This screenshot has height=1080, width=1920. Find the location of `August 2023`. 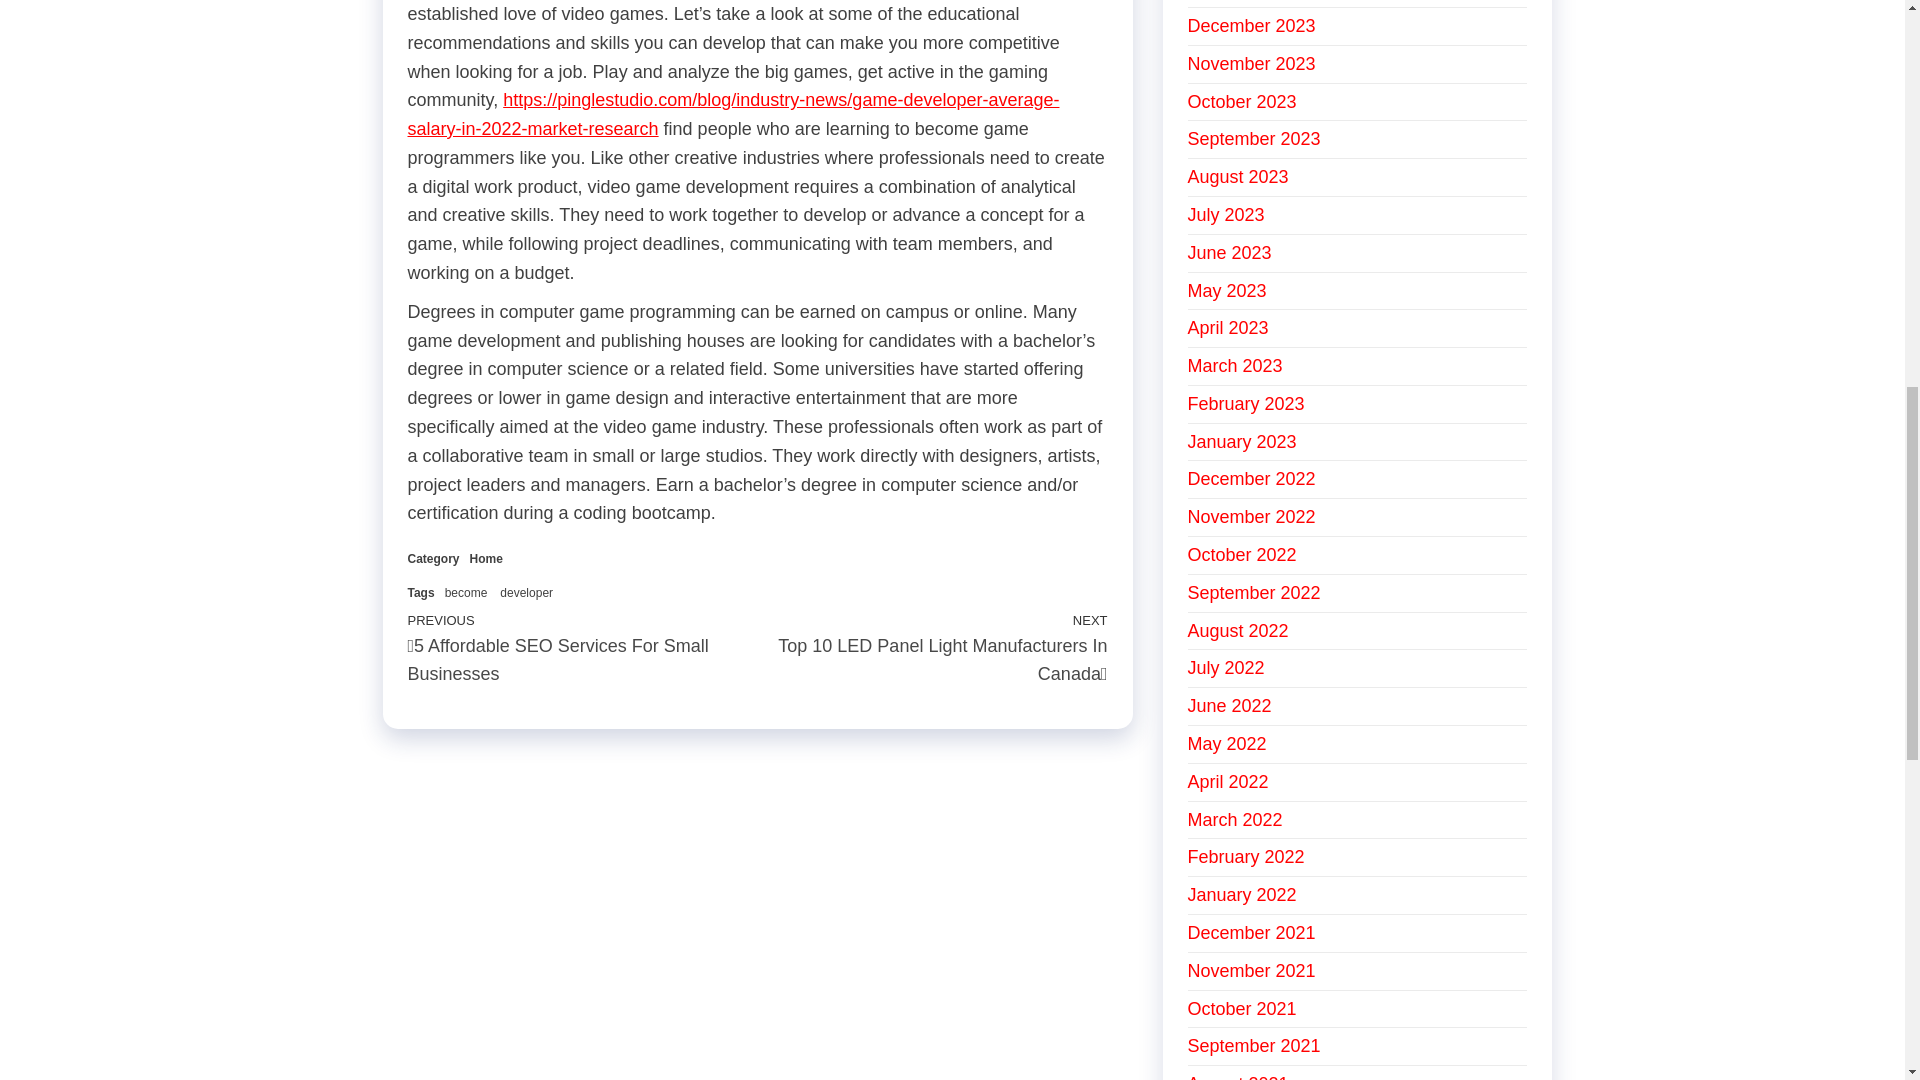

August 2023 is located at coordinates (1238, 176).